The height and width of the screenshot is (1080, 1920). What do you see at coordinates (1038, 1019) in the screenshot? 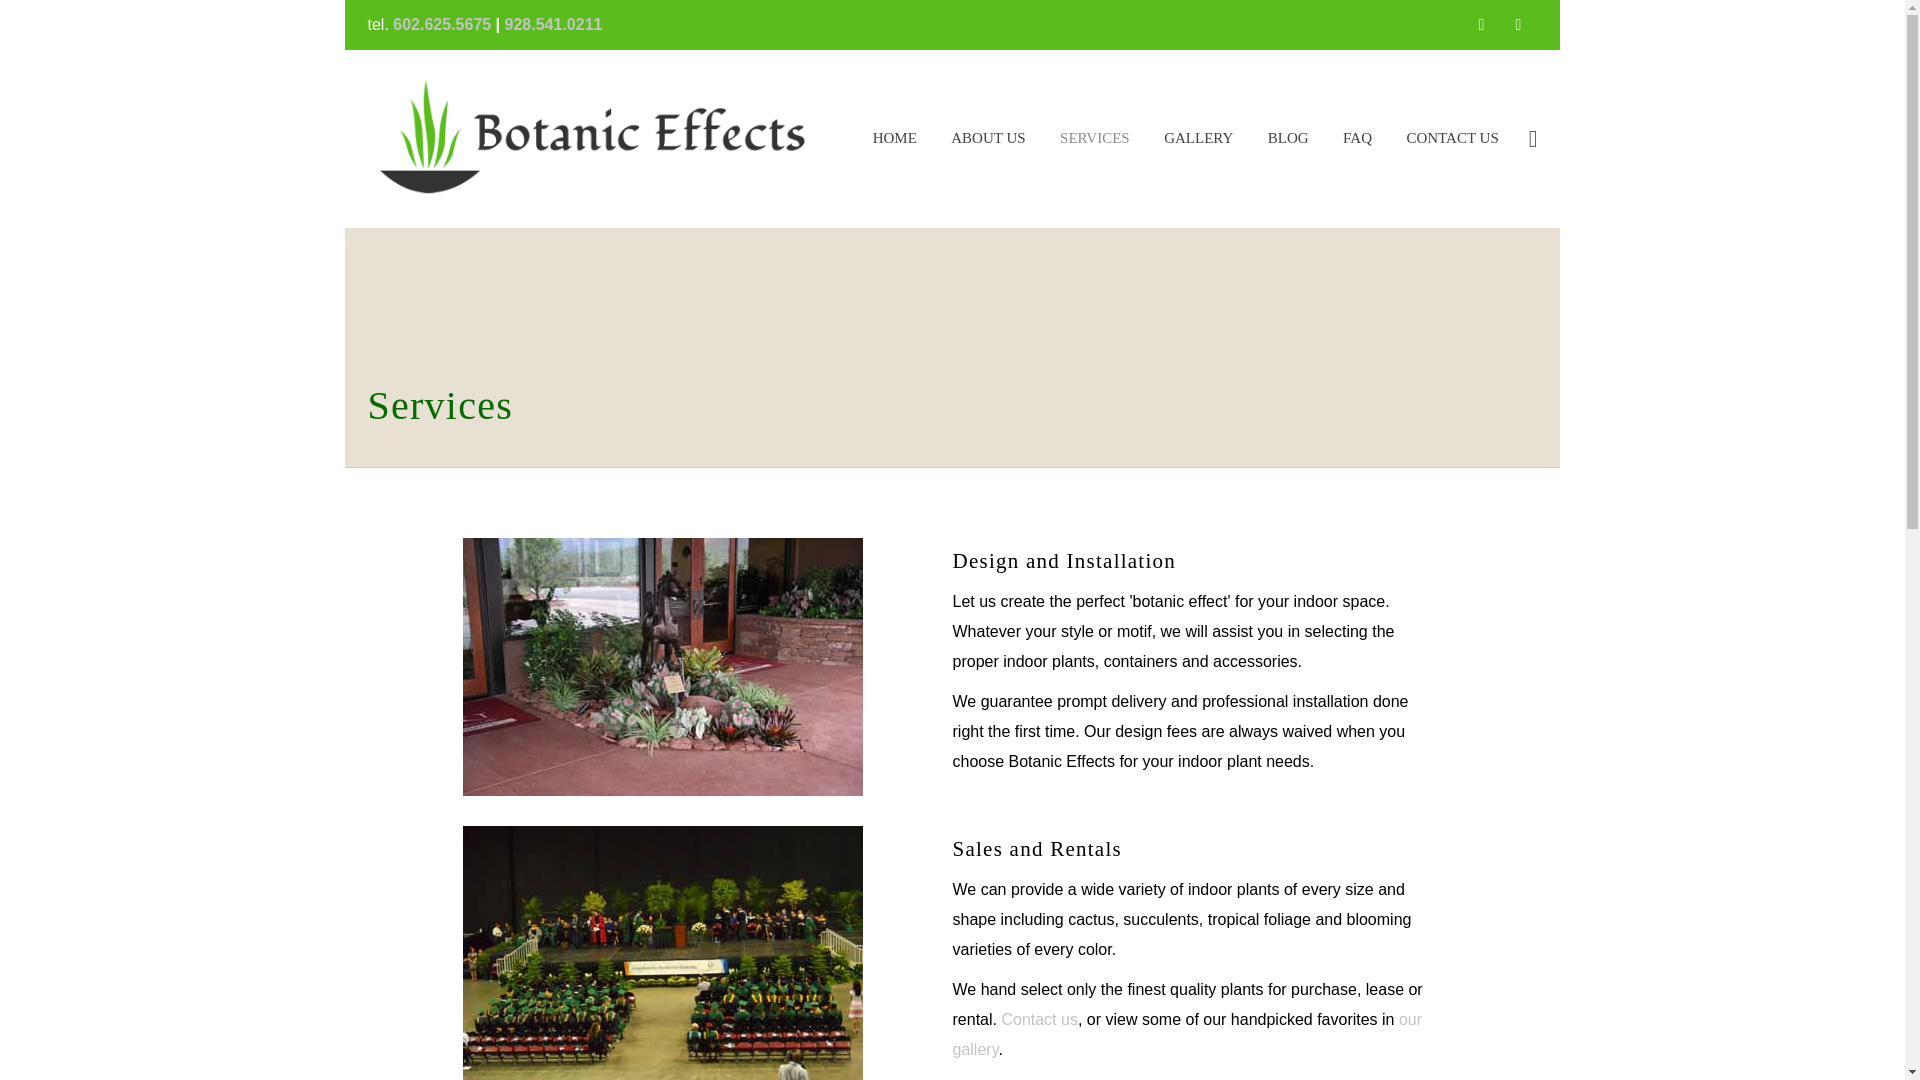
I see `Contact us` at bounding box center [1038, 1019].